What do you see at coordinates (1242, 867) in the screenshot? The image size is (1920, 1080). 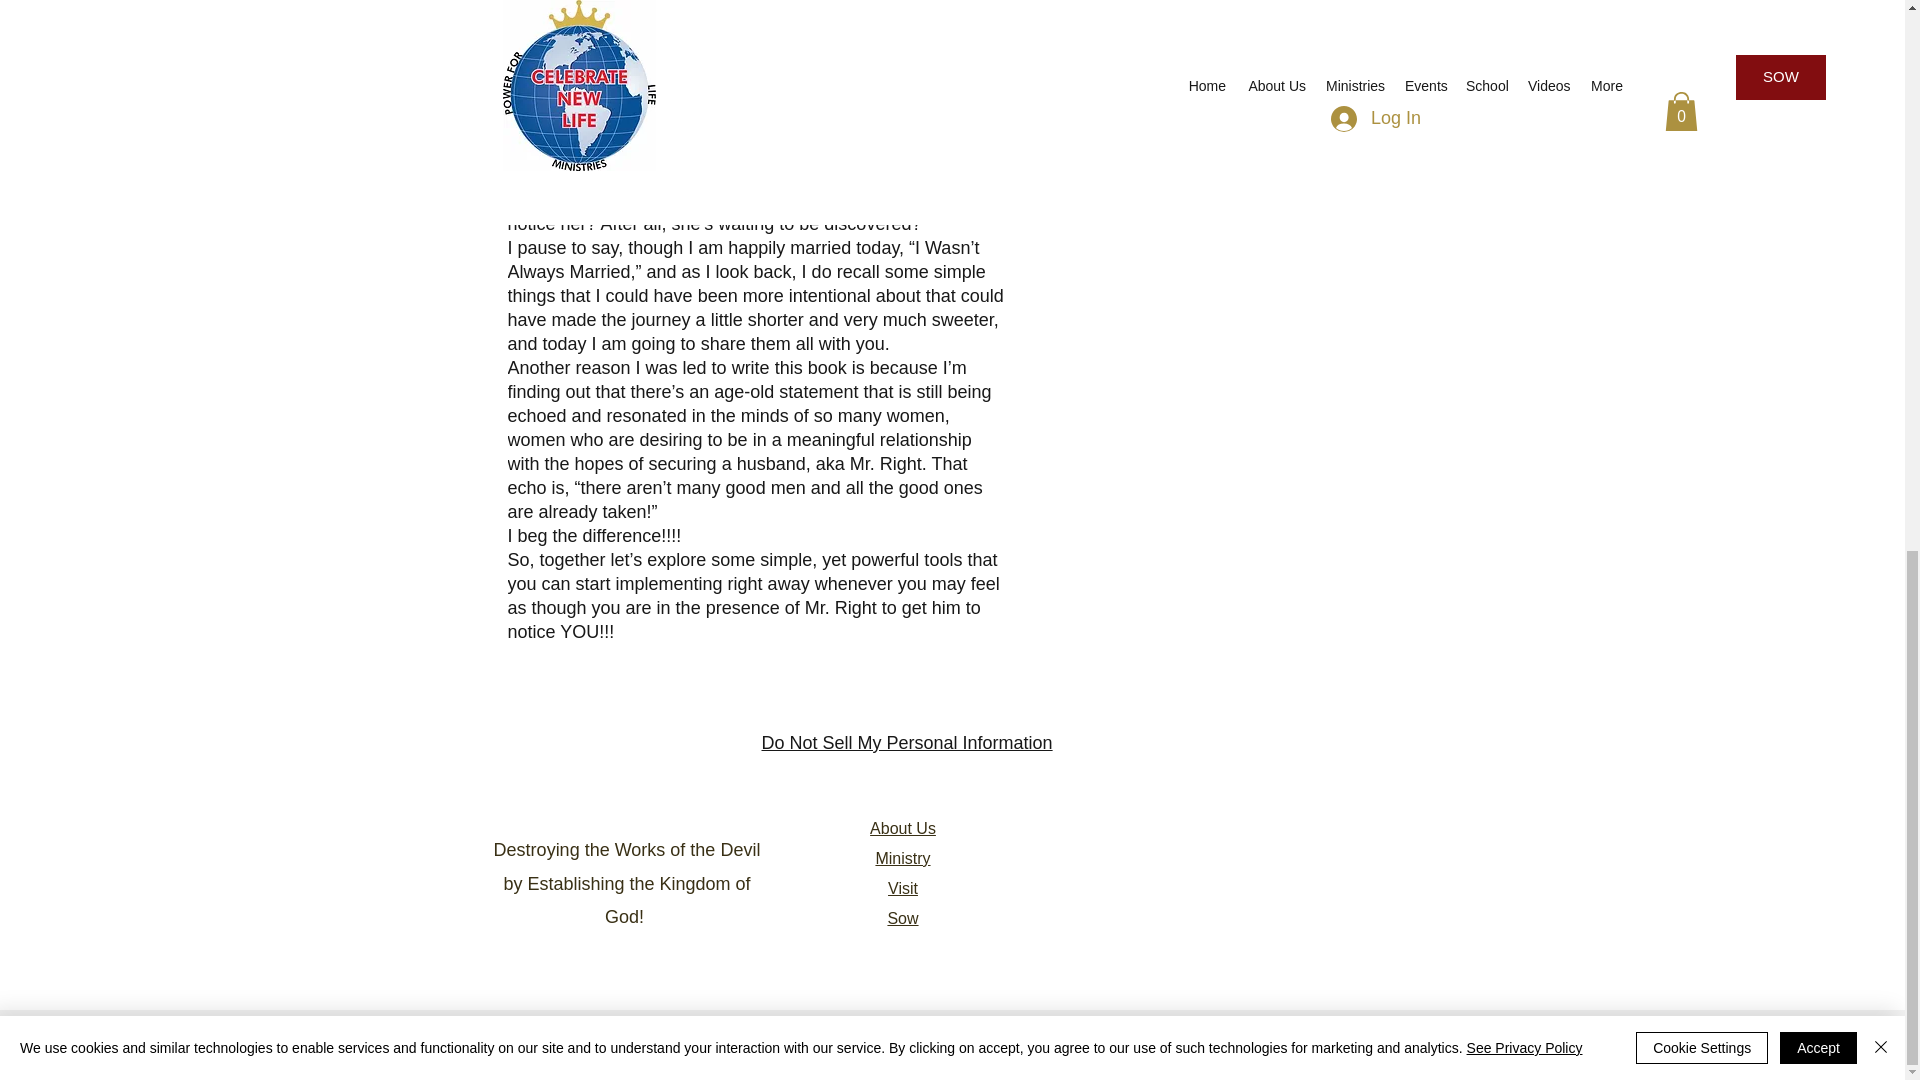 I see `Google Maps` at bounding box center [1242, 867].